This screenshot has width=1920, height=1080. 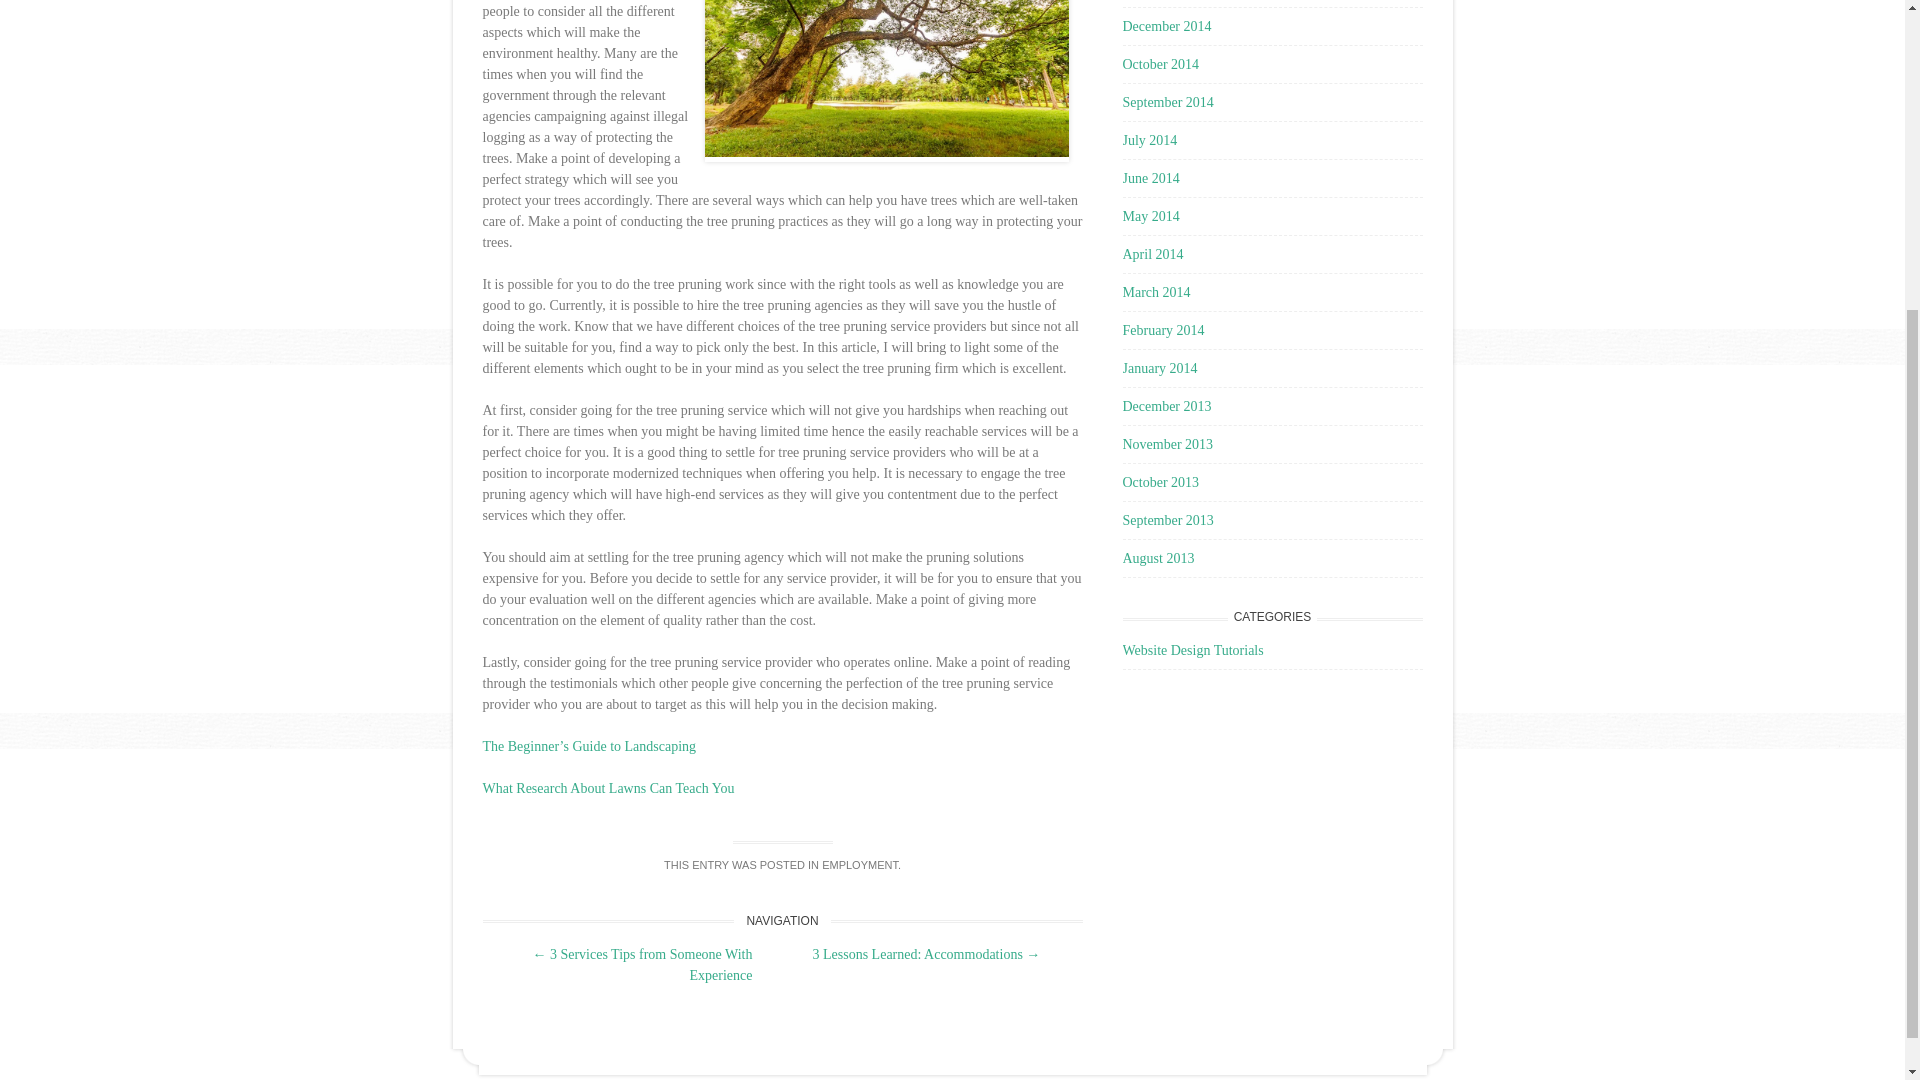 What do you see at coordinates (1150, 178) in the screenshot?
I see `June 2014` at bounding box center [1150, 178].